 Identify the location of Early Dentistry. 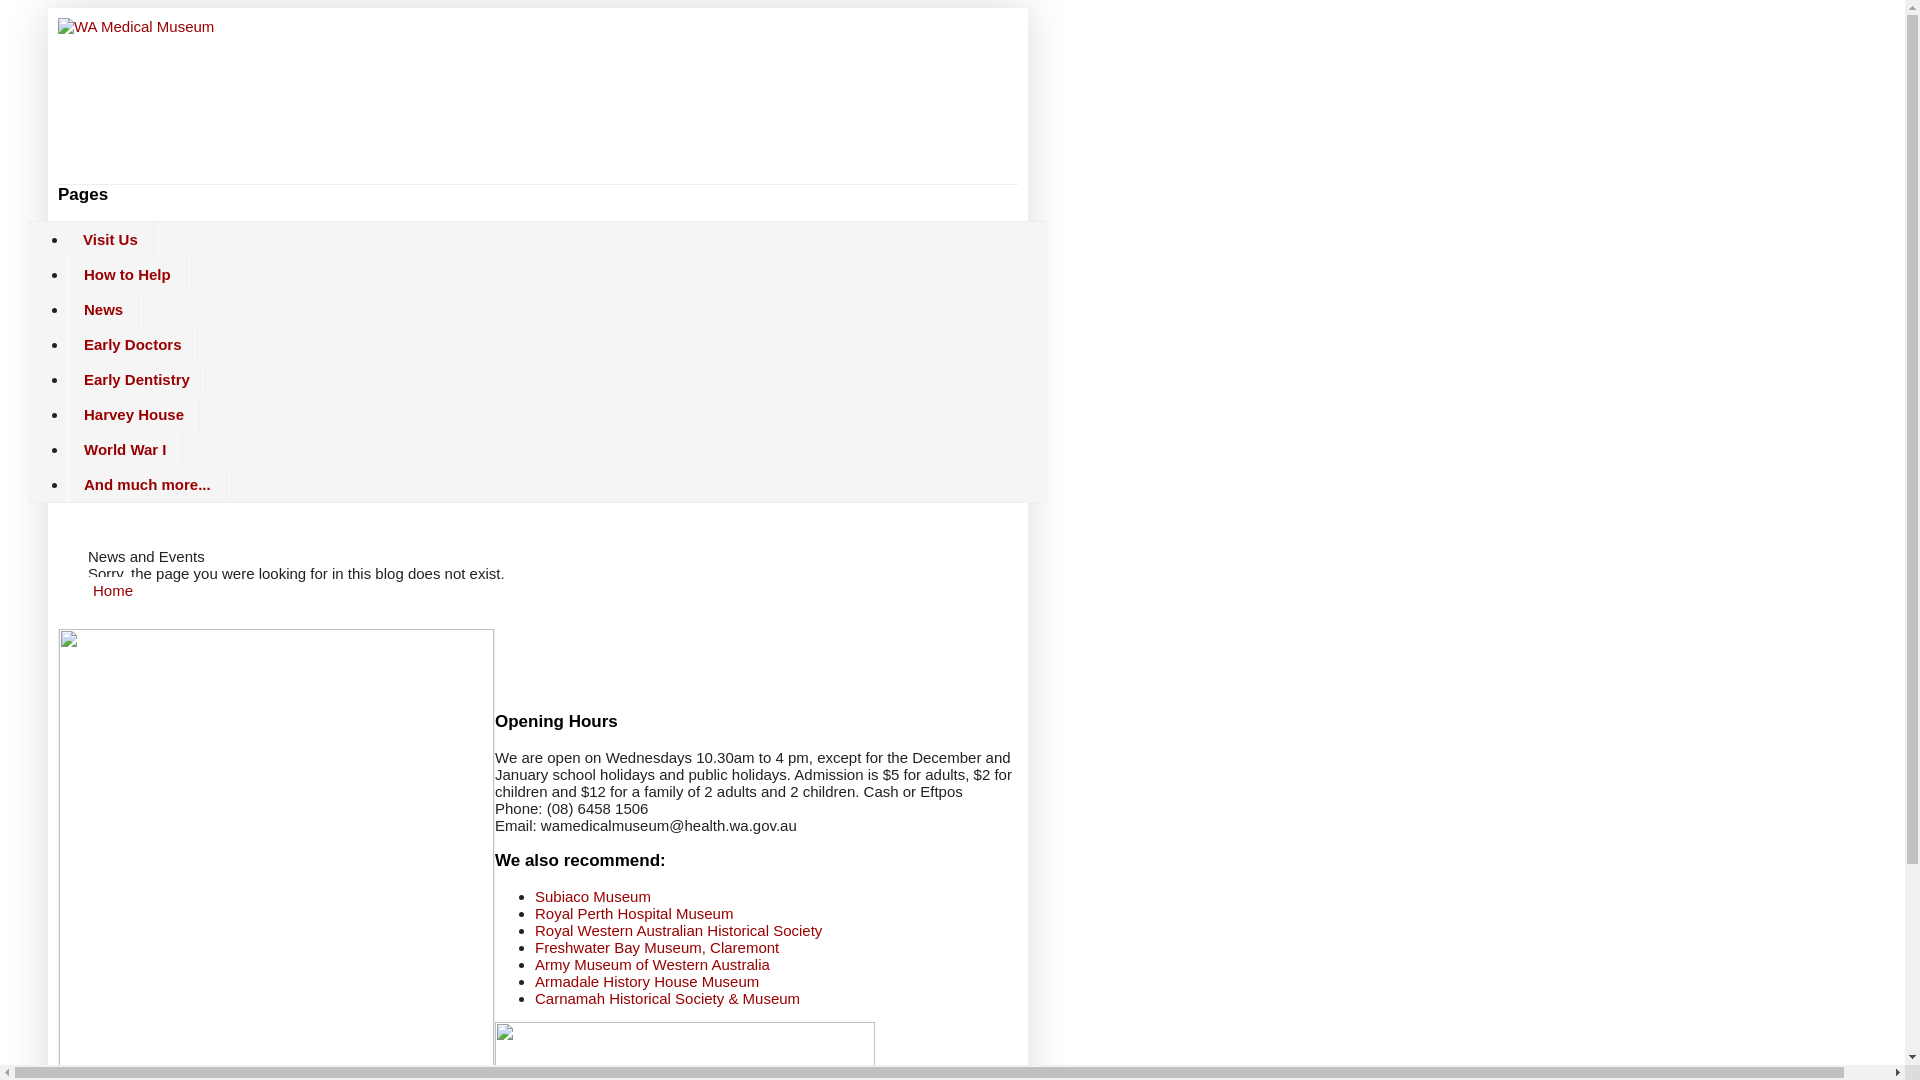
(137, 380).